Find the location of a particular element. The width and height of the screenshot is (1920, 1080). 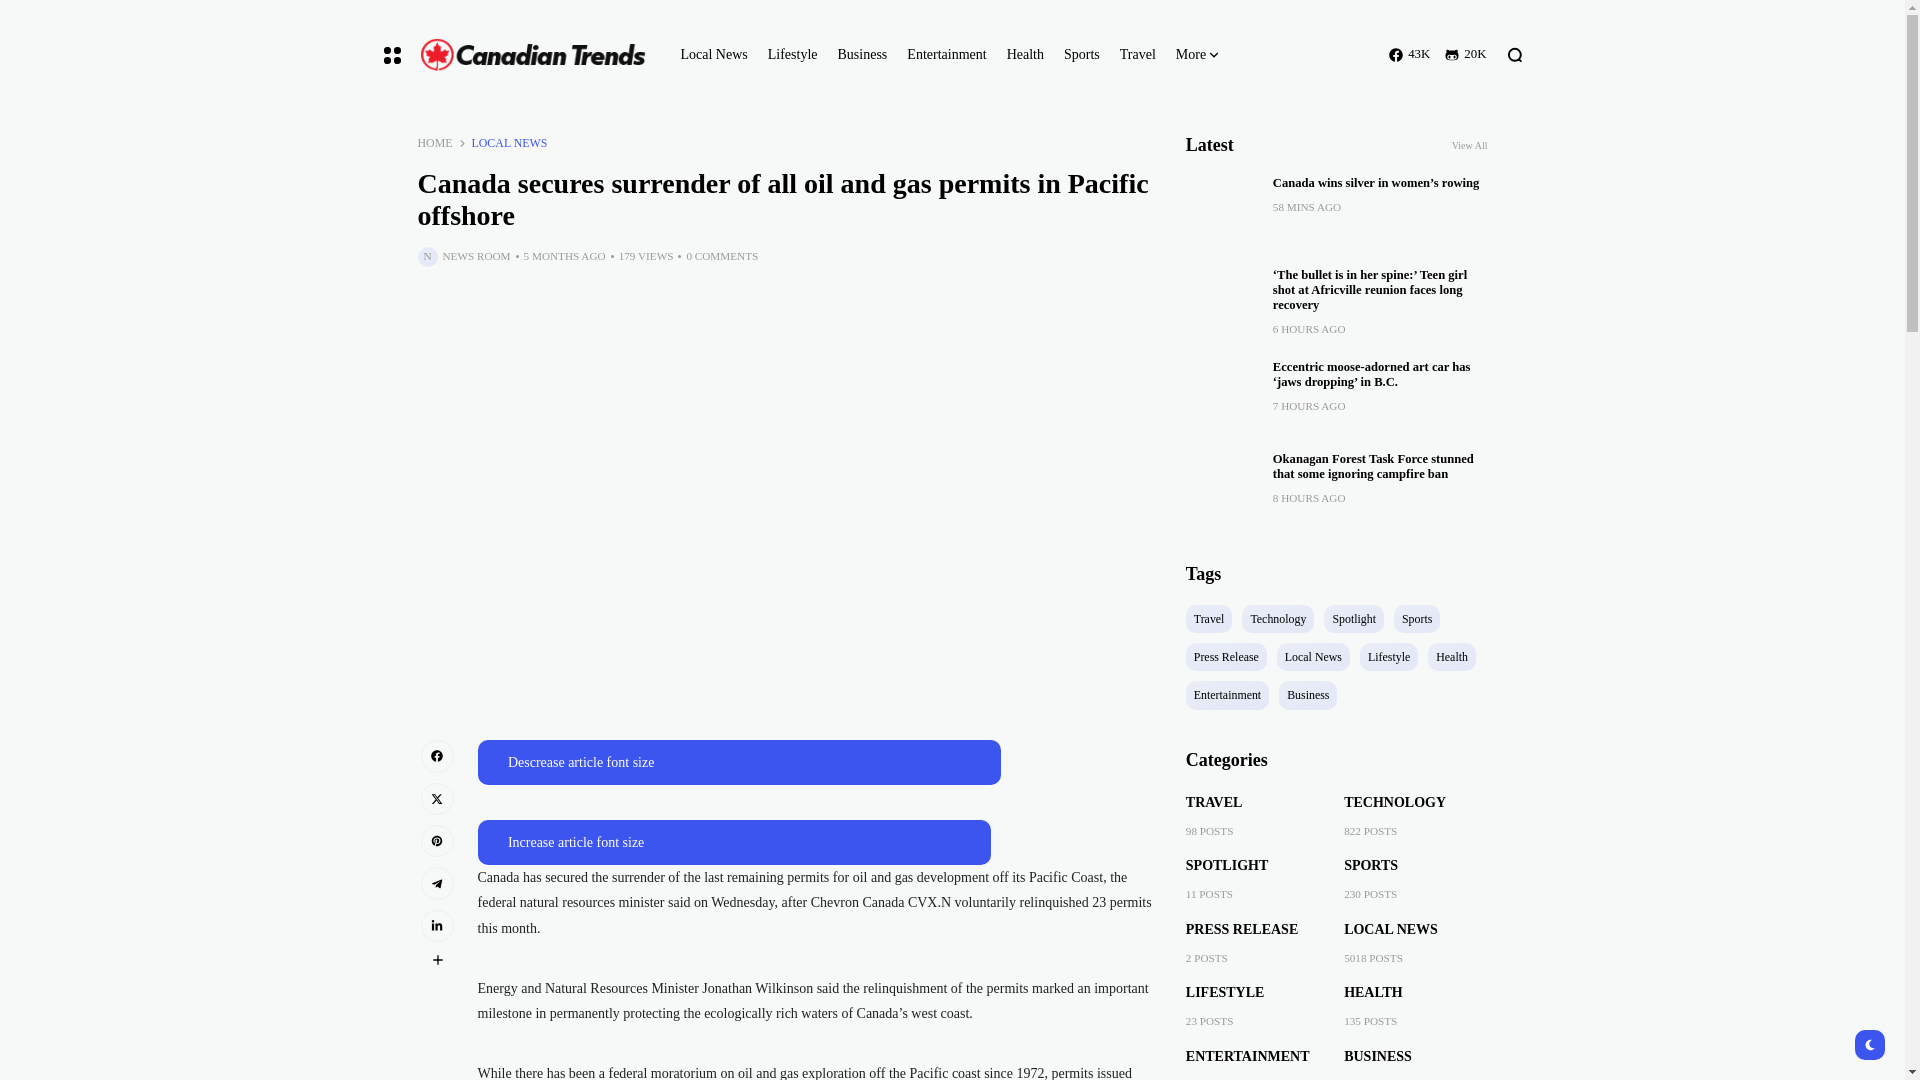

HOME is located at coordinates (436, 144).